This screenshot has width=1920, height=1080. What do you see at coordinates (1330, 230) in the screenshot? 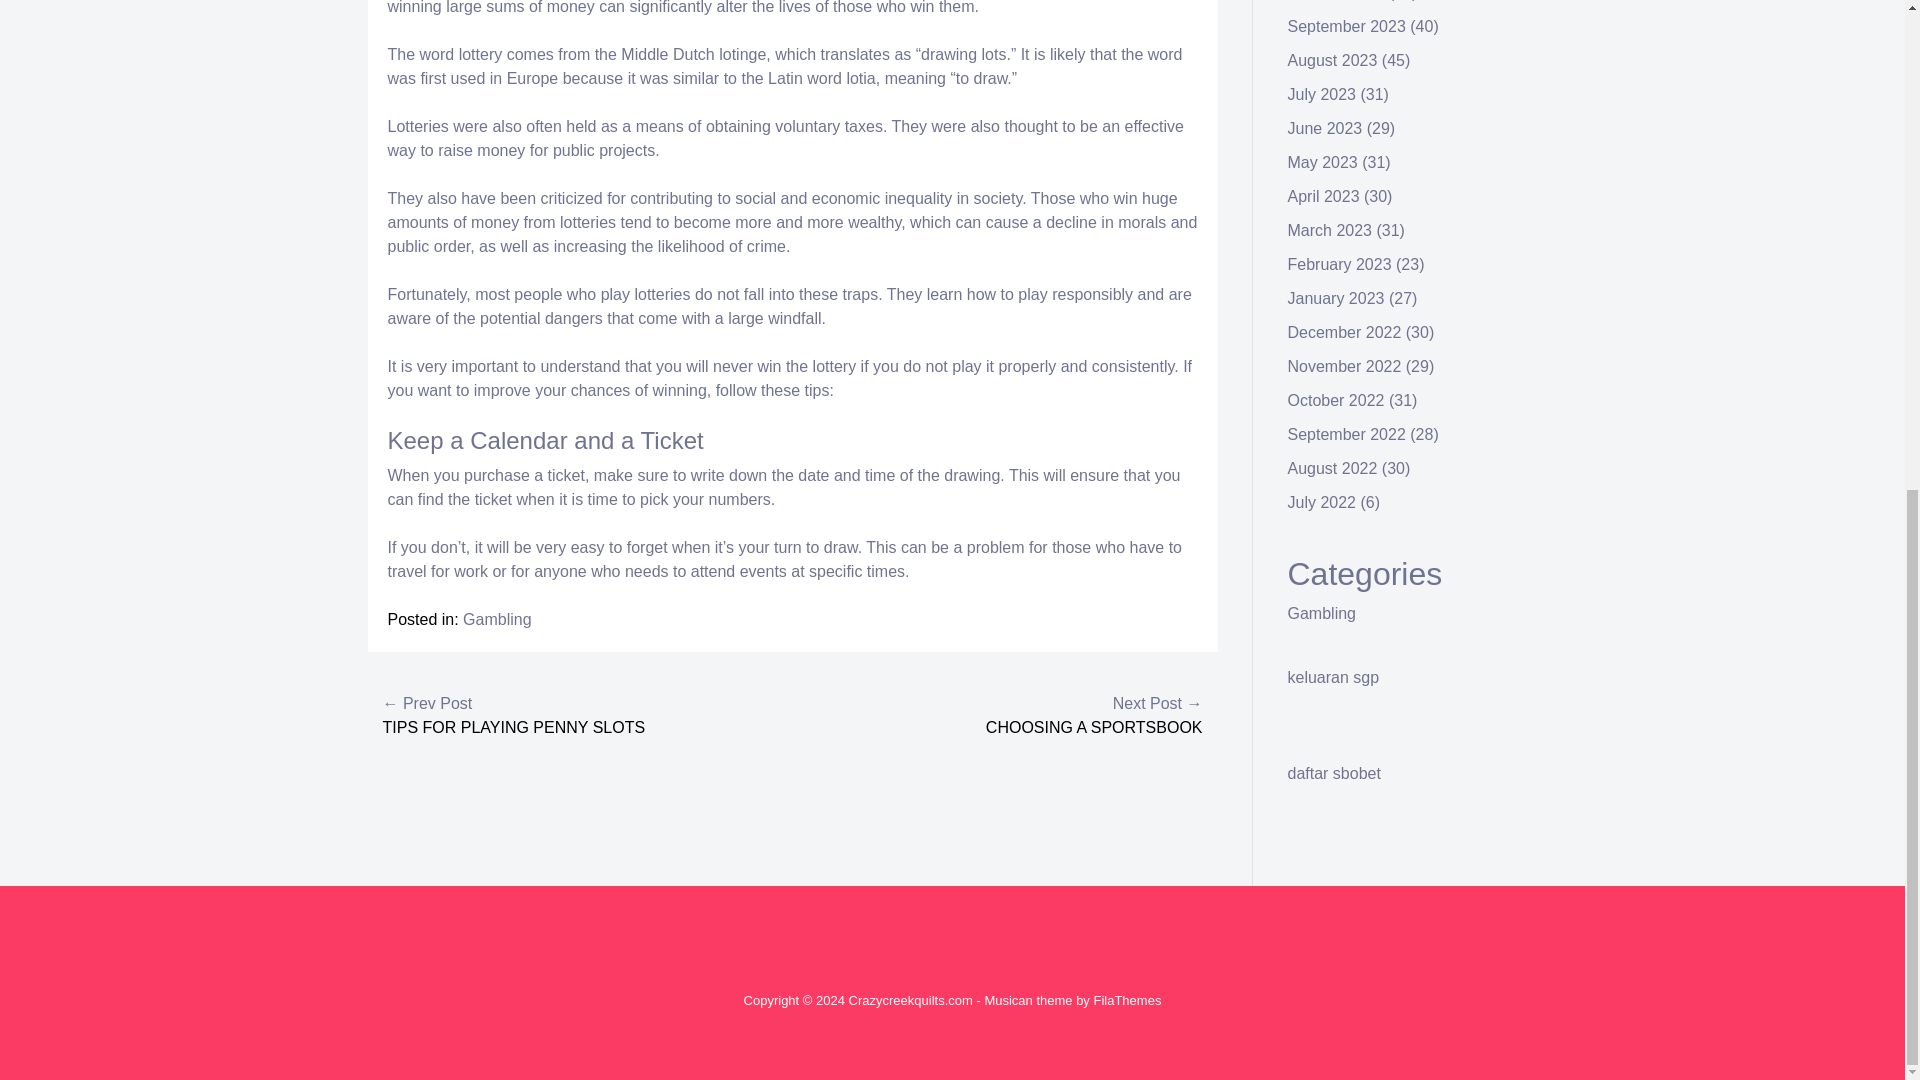
I see `March 2023` at bounding box center [1330, 230].